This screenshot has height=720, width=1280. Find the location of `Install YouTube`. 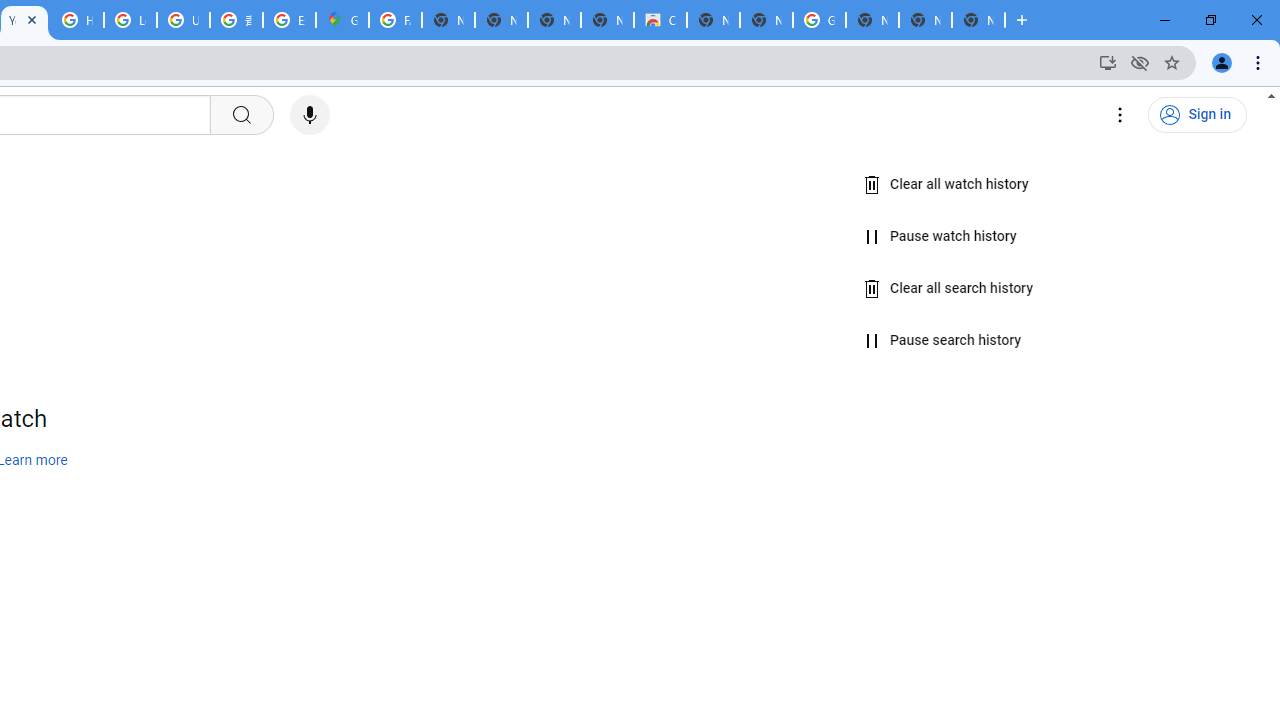

Install YouTube is located at coordinates (1108, 62).